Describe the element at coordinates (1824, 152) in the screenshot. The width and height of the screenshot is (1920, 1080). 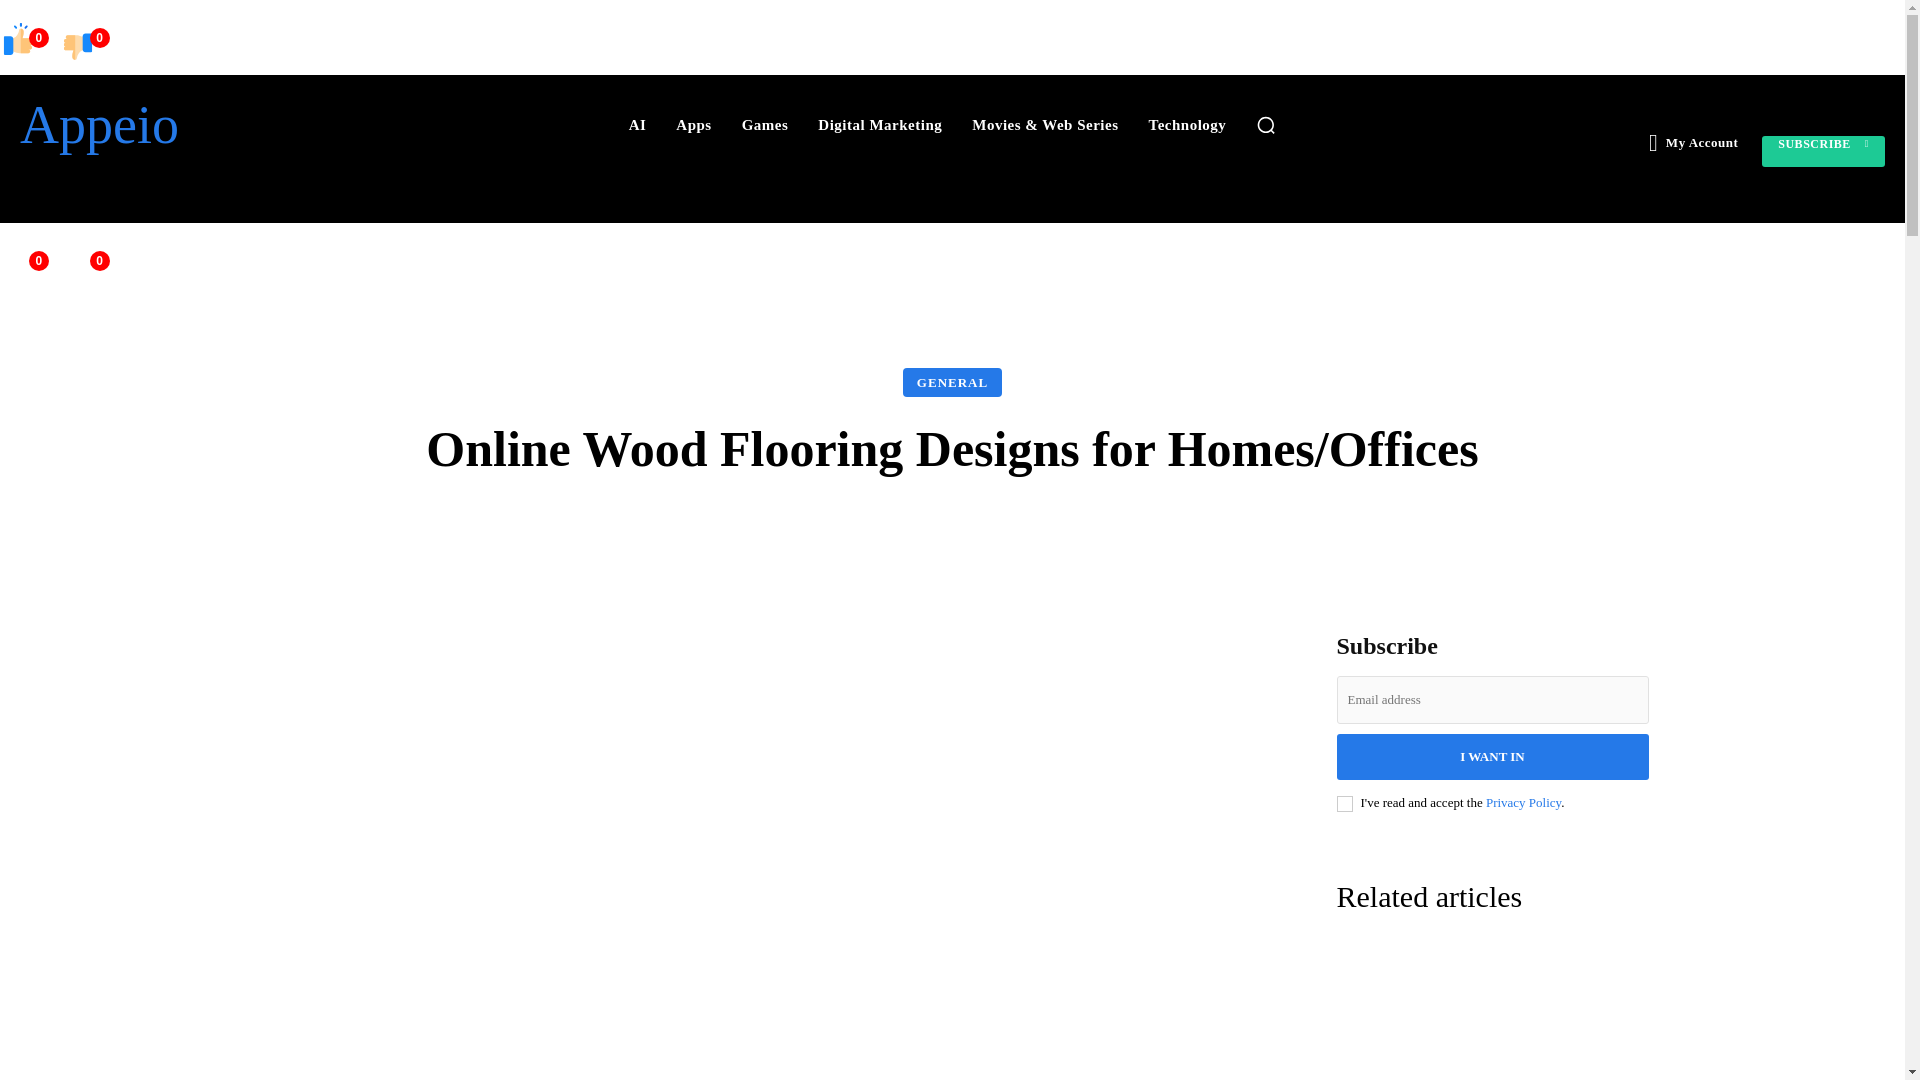
I see `SUBSCRIBE` at that location.